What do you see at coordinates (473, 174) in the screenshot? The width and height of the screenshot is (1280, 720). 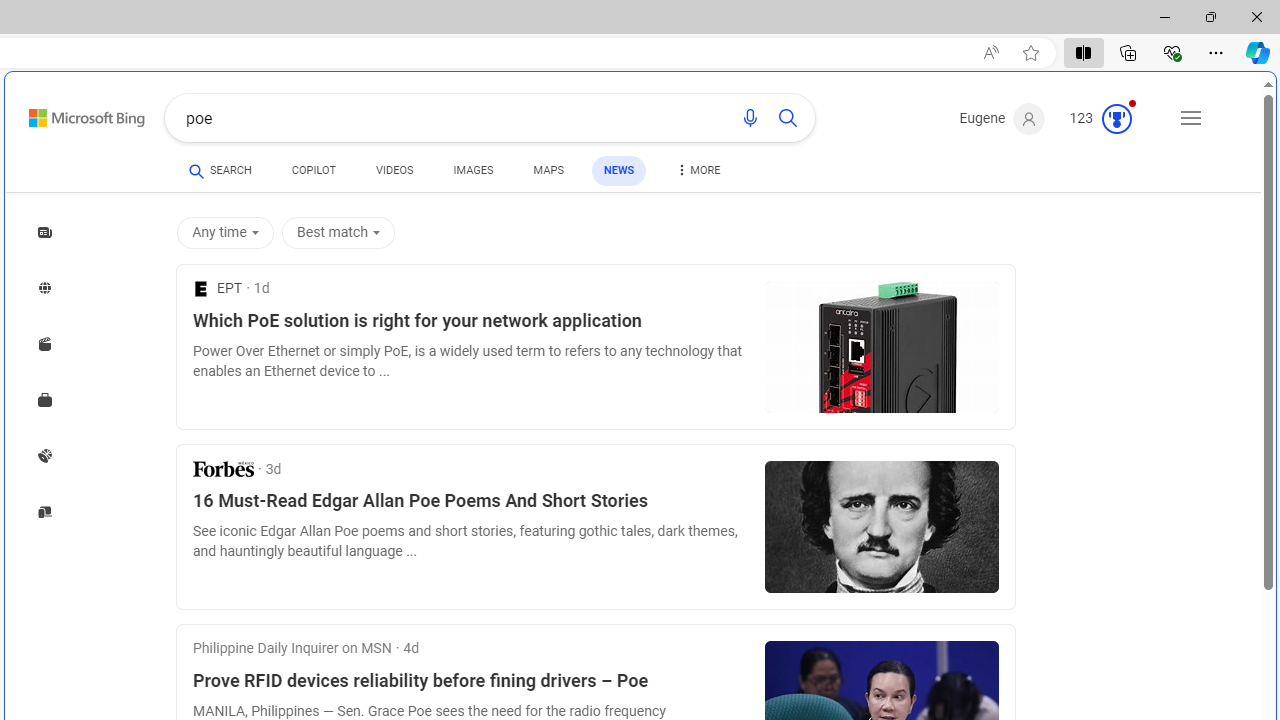 I see `IMAGES` at bounding box center [473, 174].